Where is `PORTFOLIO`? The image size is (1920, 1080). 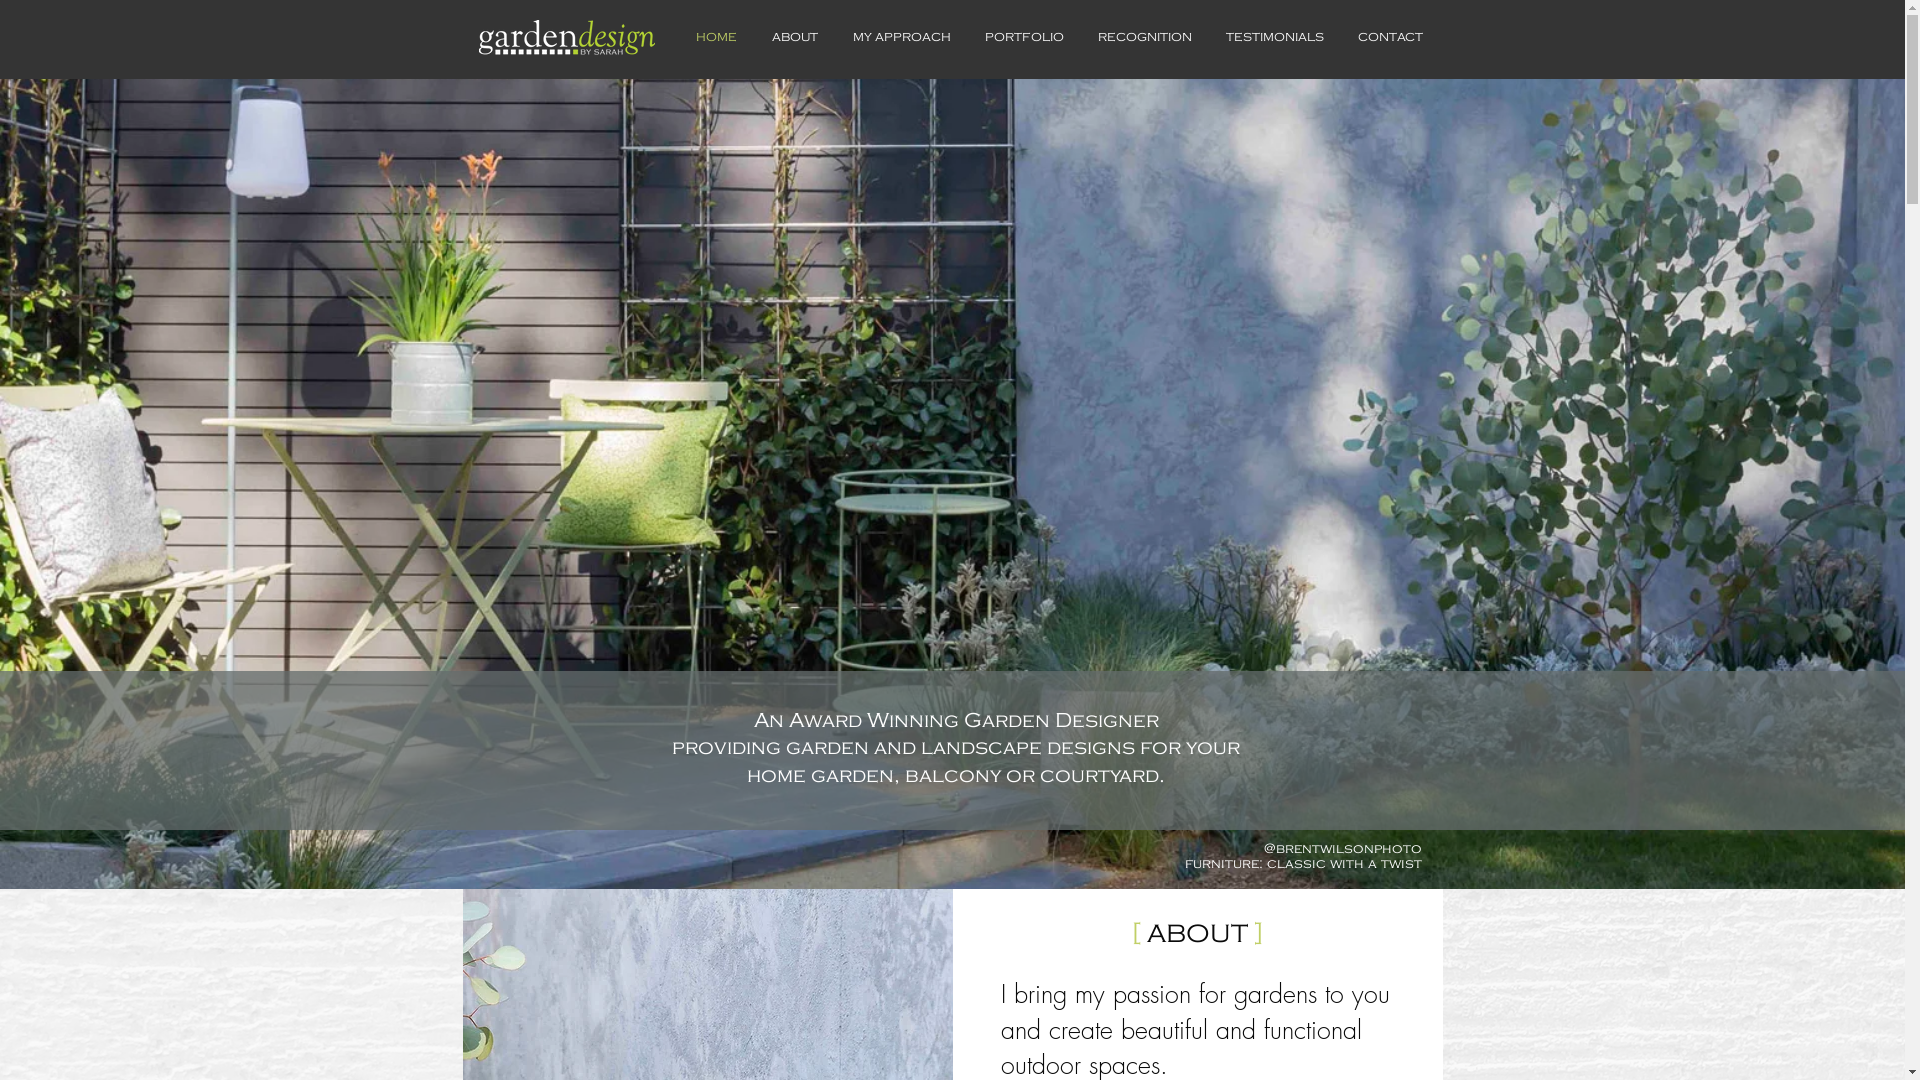
PORTFOLIO is located at coordinates (1024, 38).